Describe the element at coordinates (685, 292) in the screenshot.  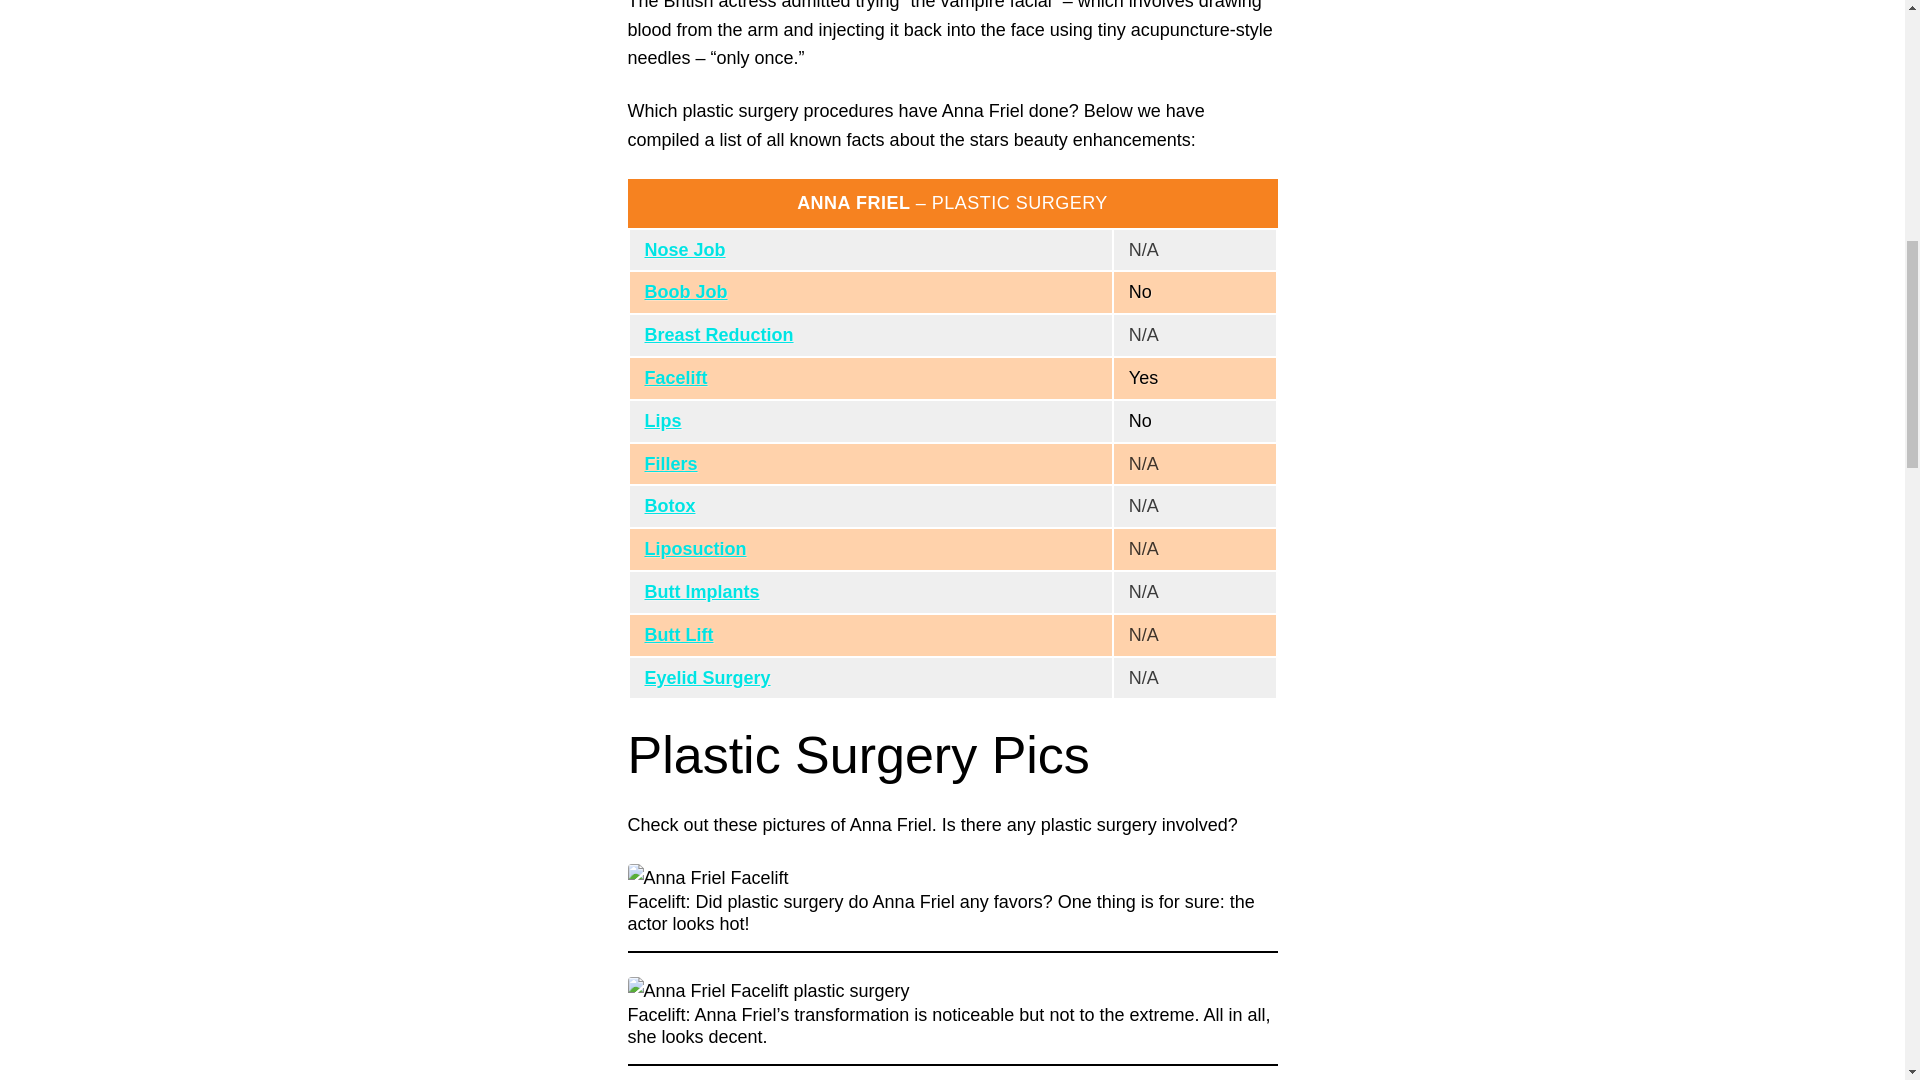
I see `Boob Job` at that location.